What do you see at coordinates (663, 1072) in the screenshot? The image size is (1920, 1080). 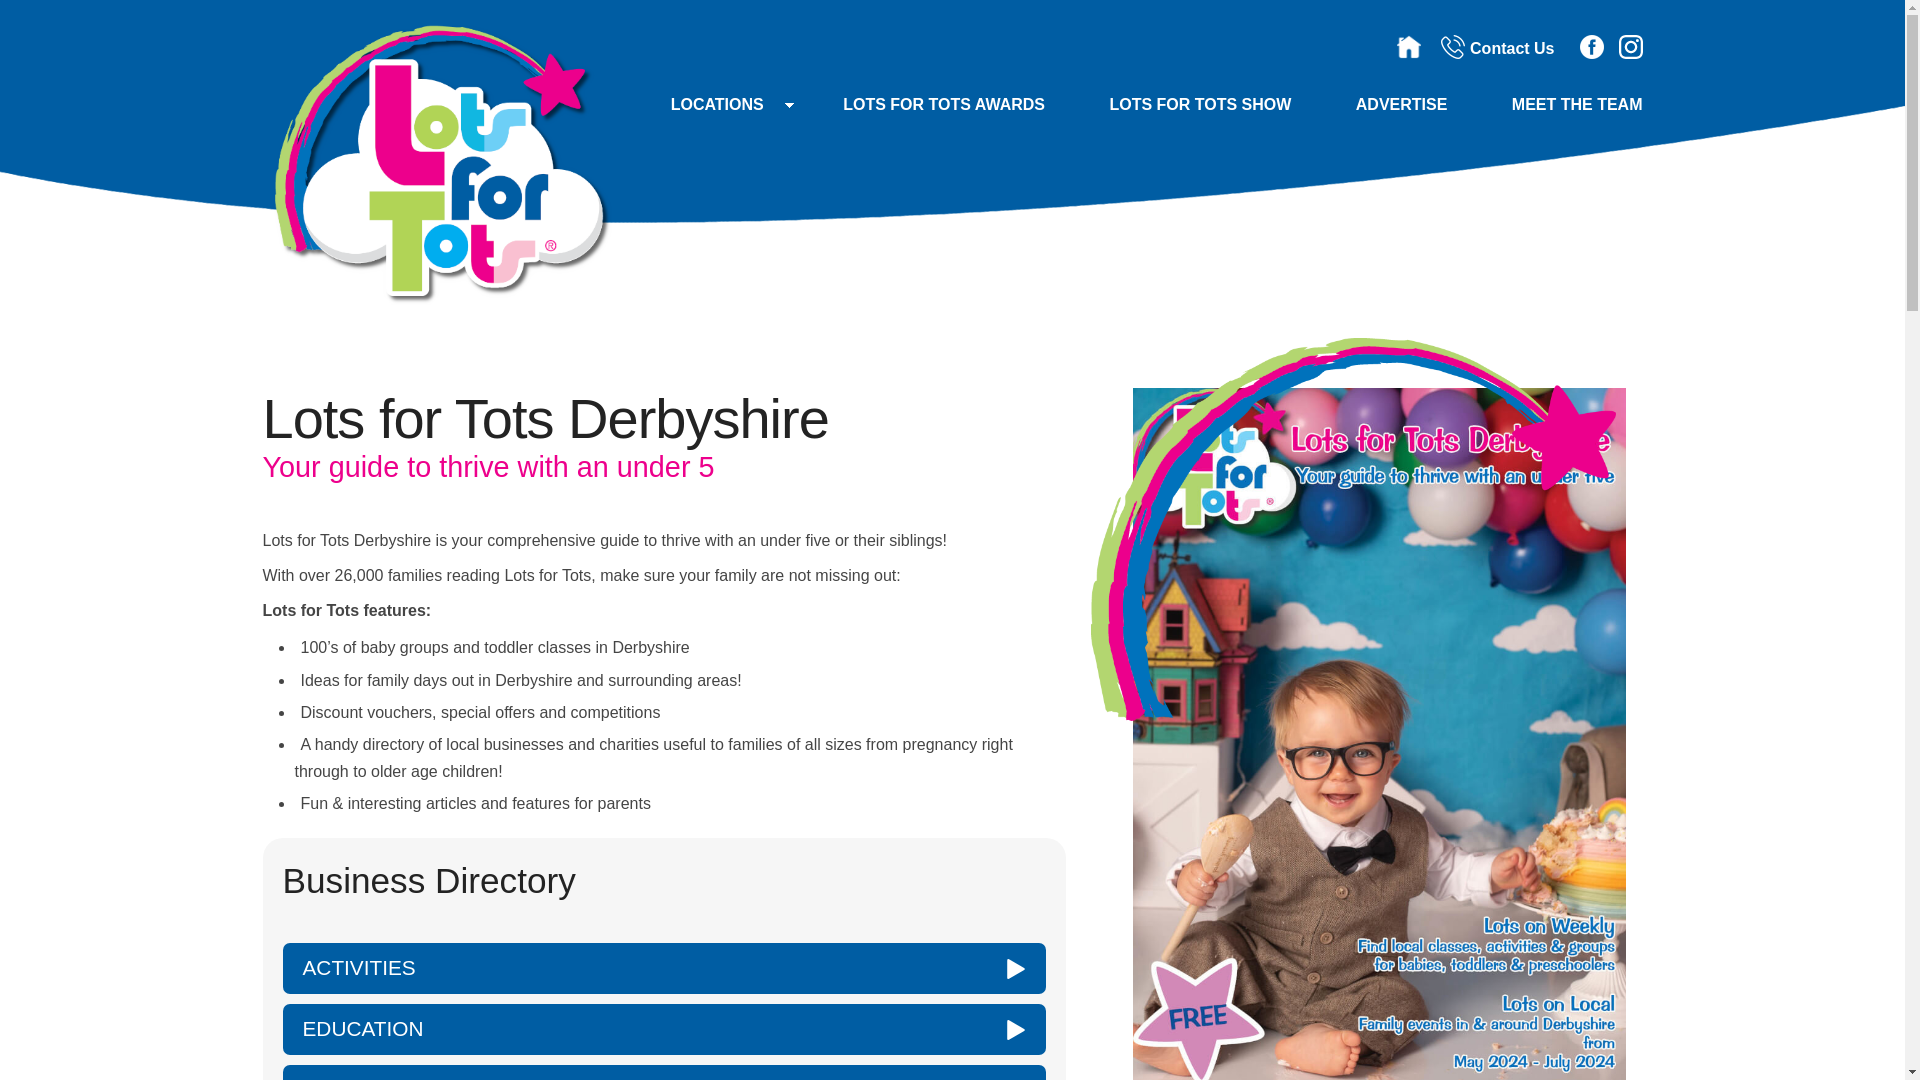 I see `CHARITIES` at bounding box center [663, 1072].